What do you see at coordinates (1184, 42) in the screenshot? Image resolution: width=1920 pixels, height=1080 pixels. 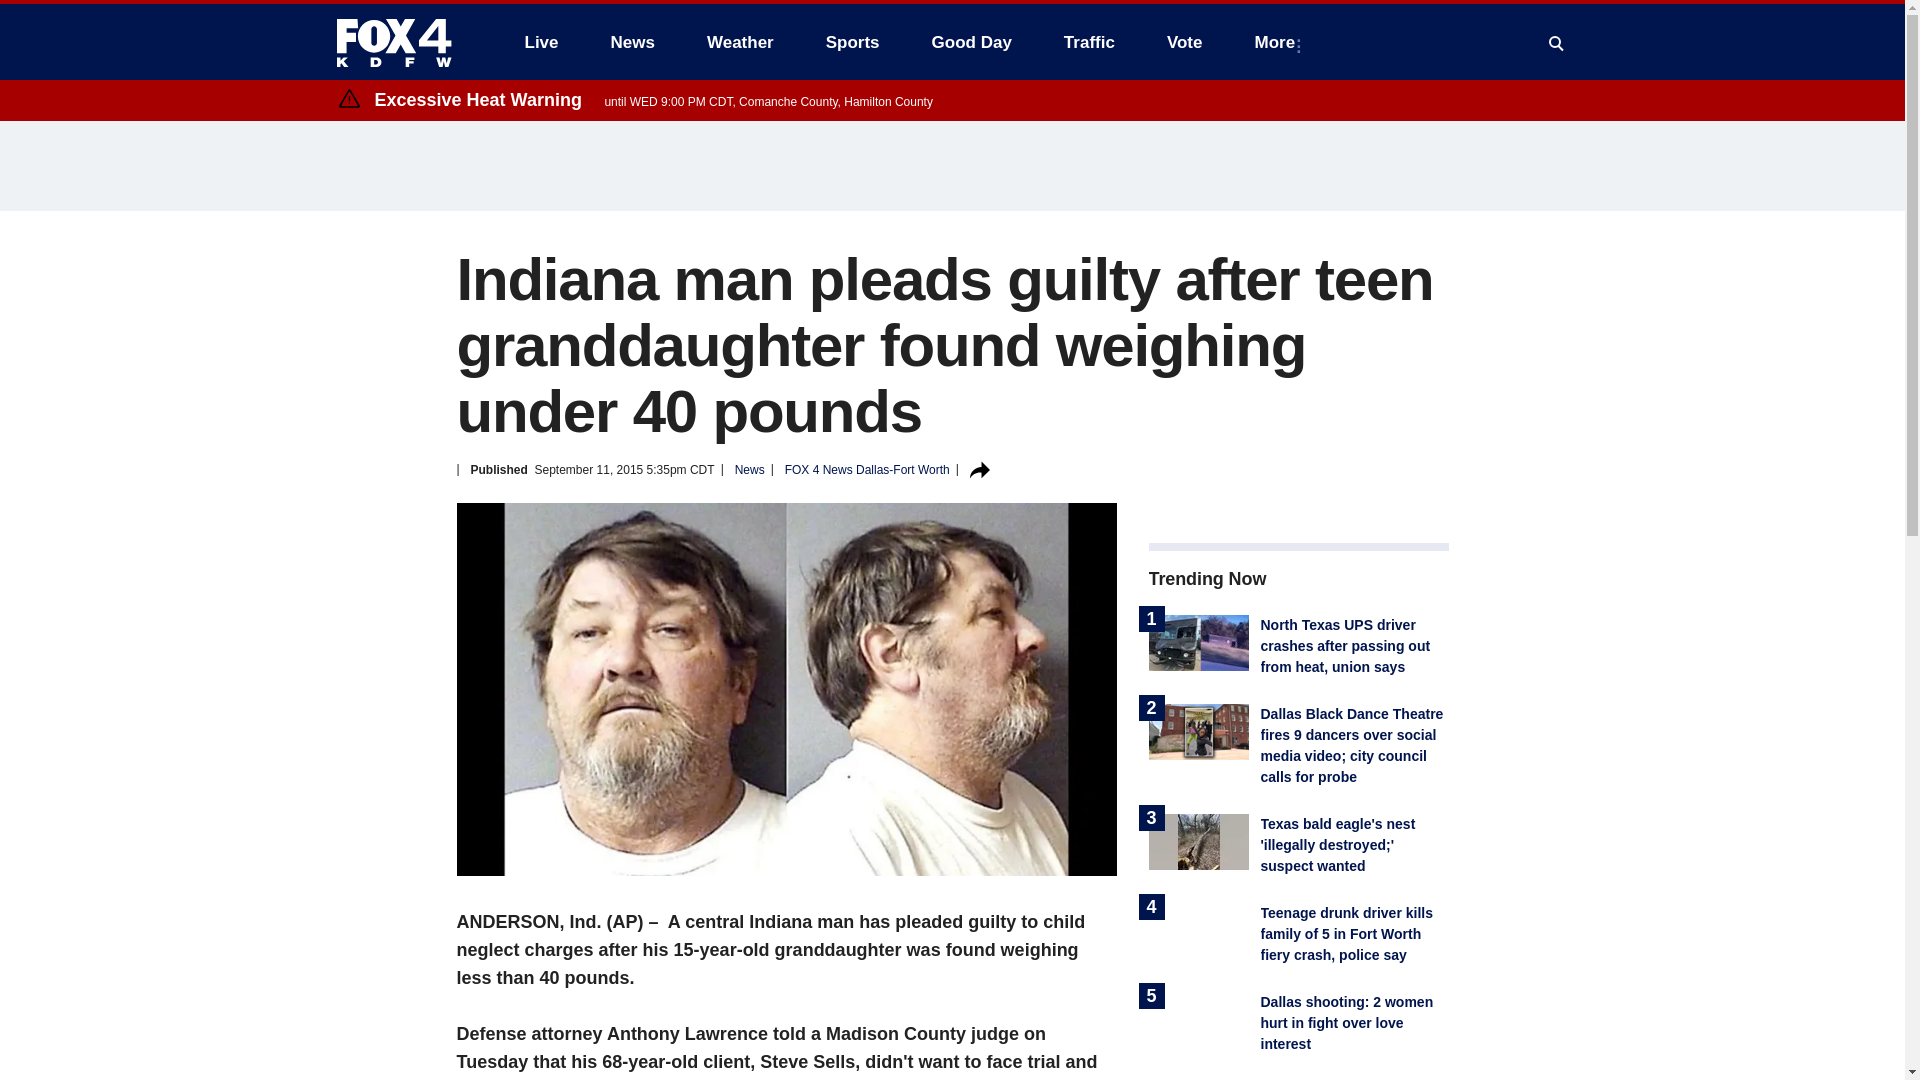 I see `Vote` at bounding box center [1184, 42].